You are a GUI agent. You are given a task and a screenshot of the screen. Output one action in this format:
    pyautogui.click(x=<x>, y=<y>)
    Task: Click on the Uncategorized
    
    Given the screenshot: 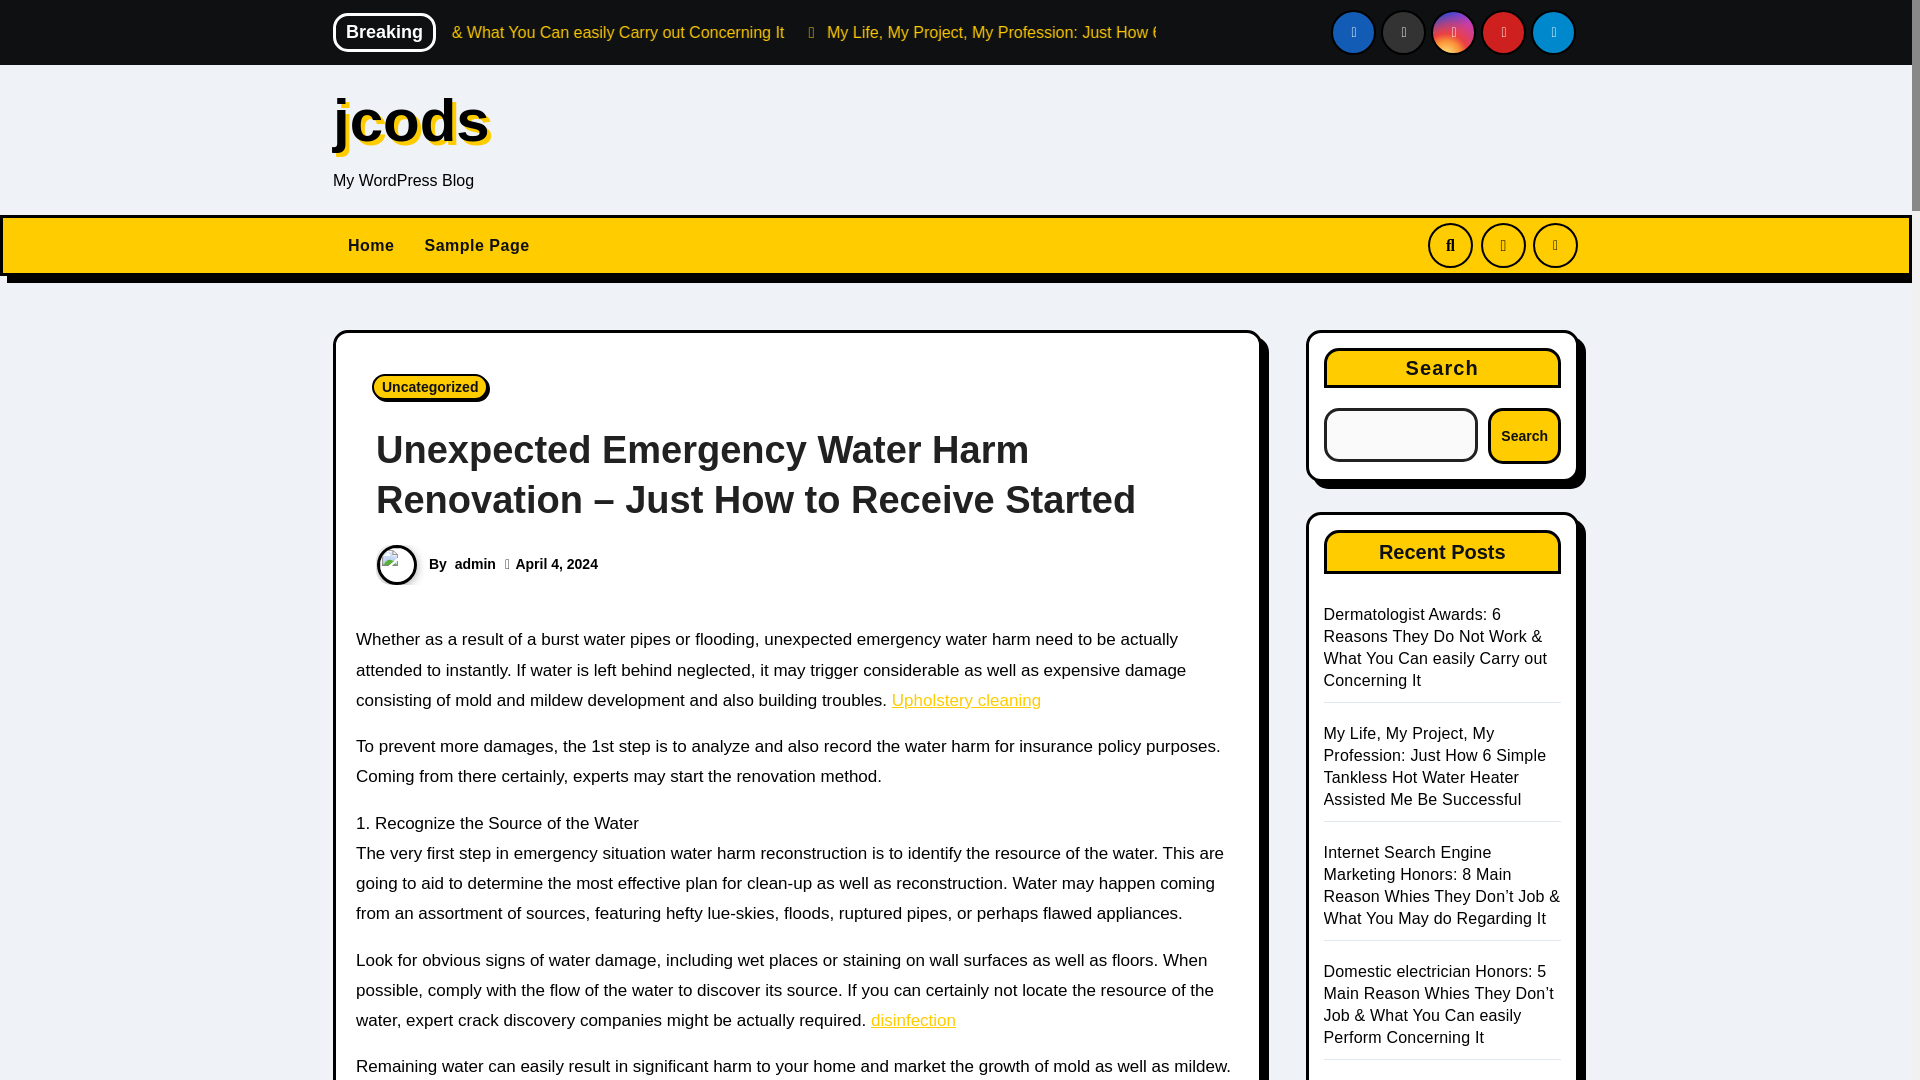 What is the action you would take?
    pyautogui.click(x=430, y=386)
    